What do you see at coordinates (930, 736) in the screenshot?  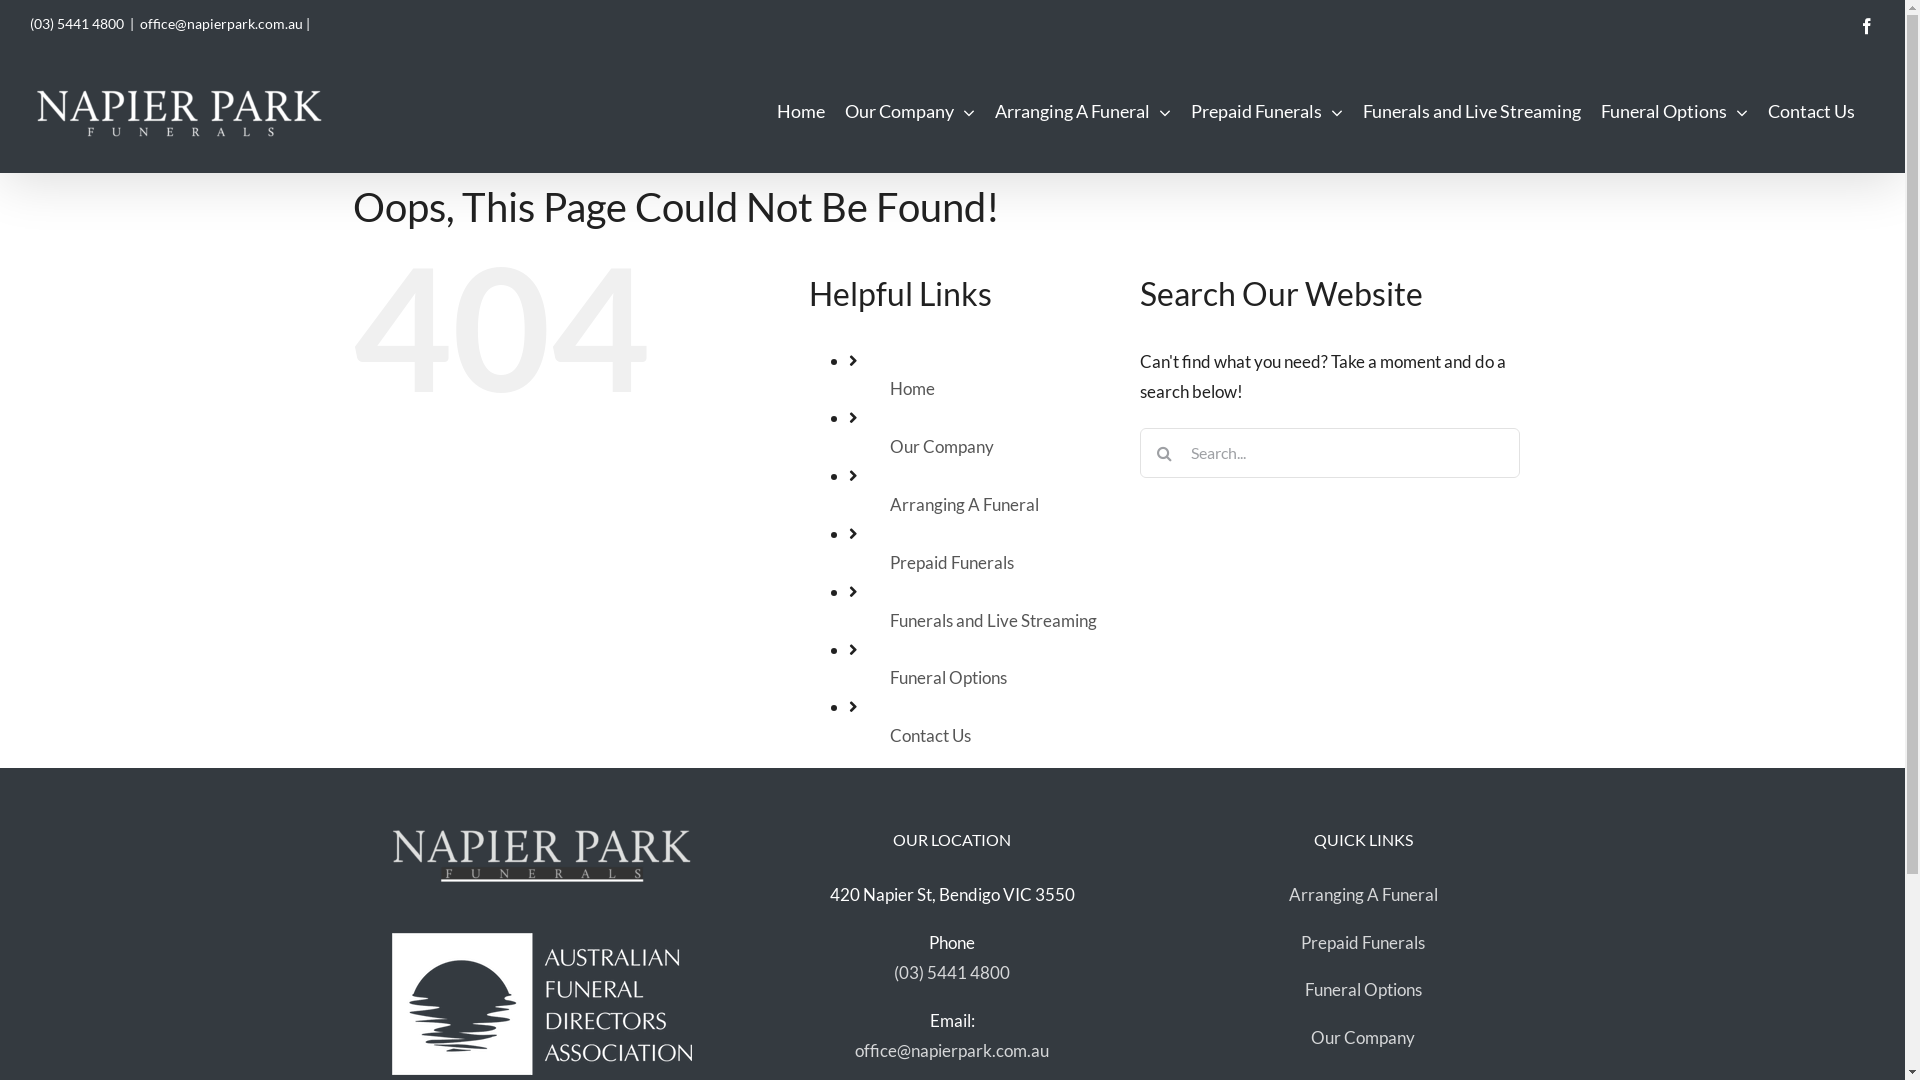 I see `Contact Us` at bounding box center [930, 736].